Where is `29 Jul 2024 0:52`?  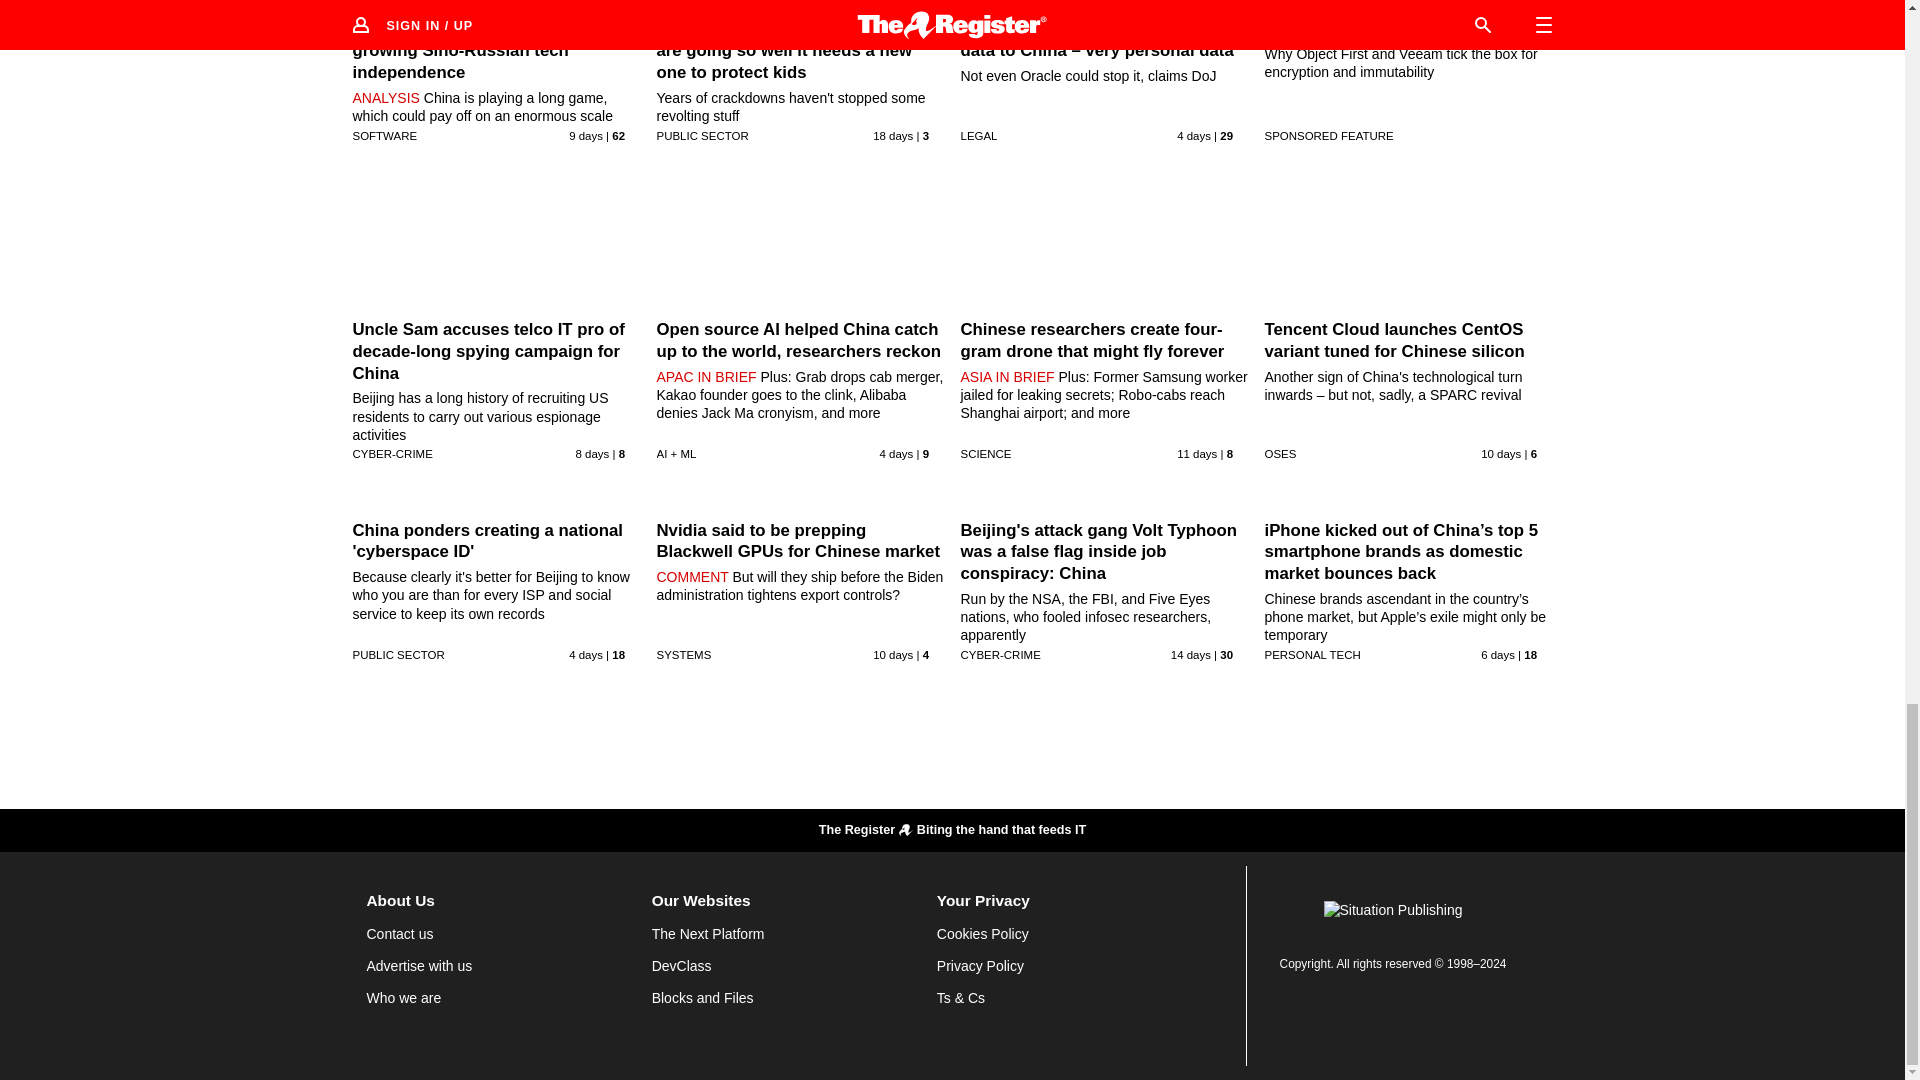
29 Jul 2024 0:52 is located at coordinates (896, 454).